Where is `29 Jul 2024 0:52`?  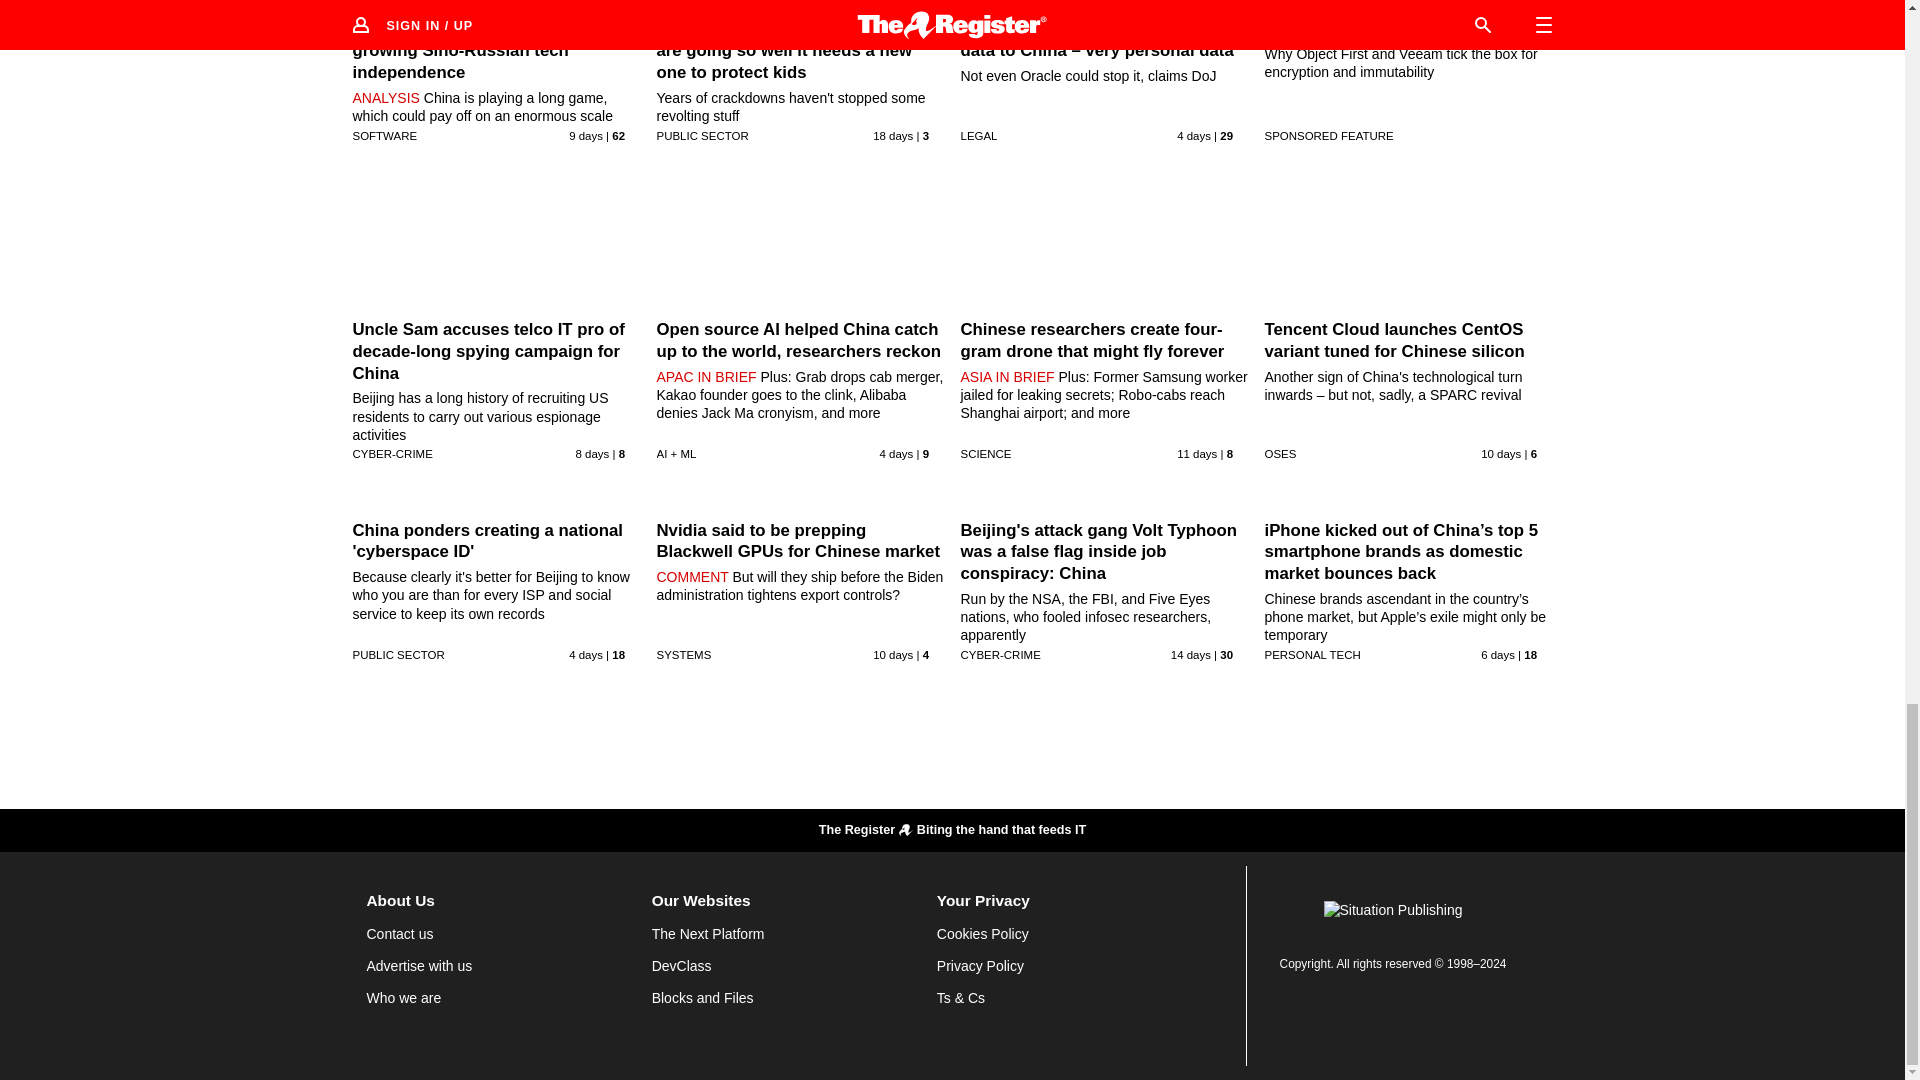
29 Jul 2024 0:52 is located at coordinates (896, 454).